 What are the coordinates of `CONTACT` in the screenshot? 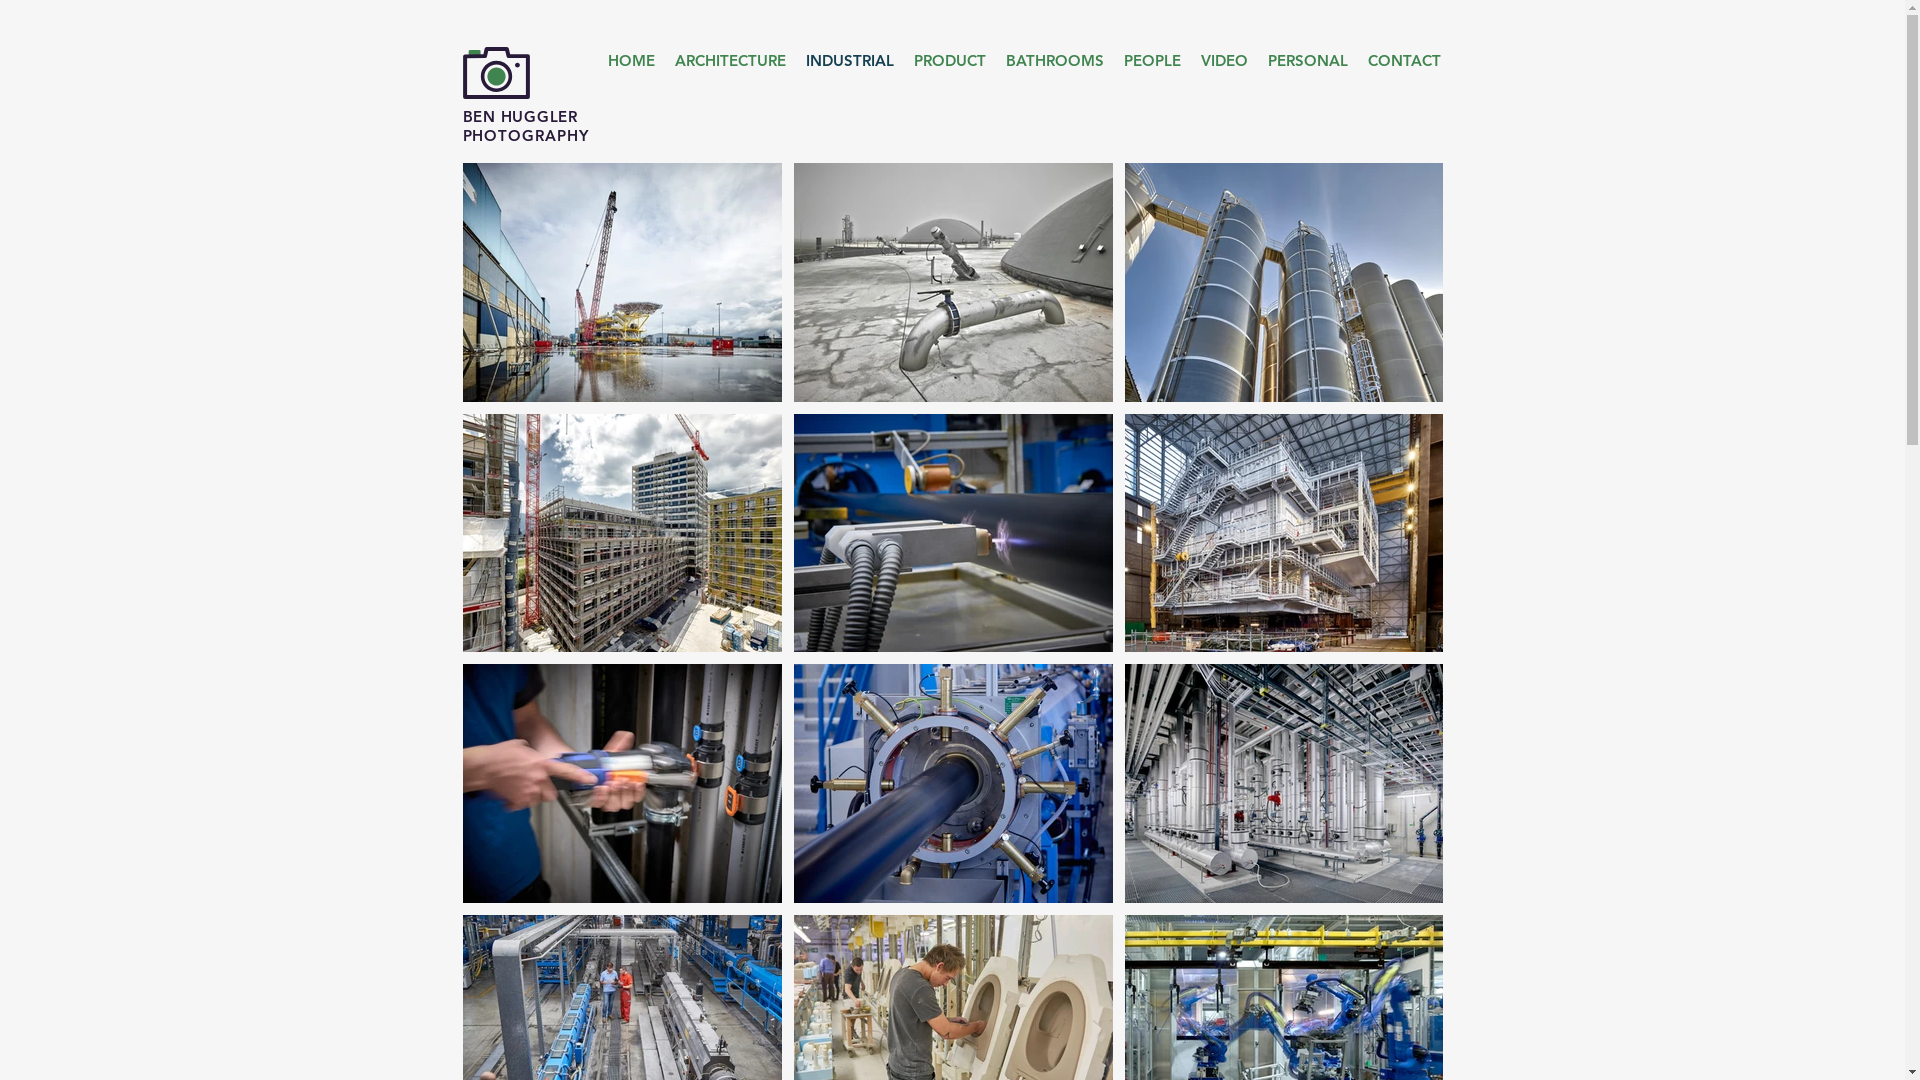 It's located at (1404, 61).